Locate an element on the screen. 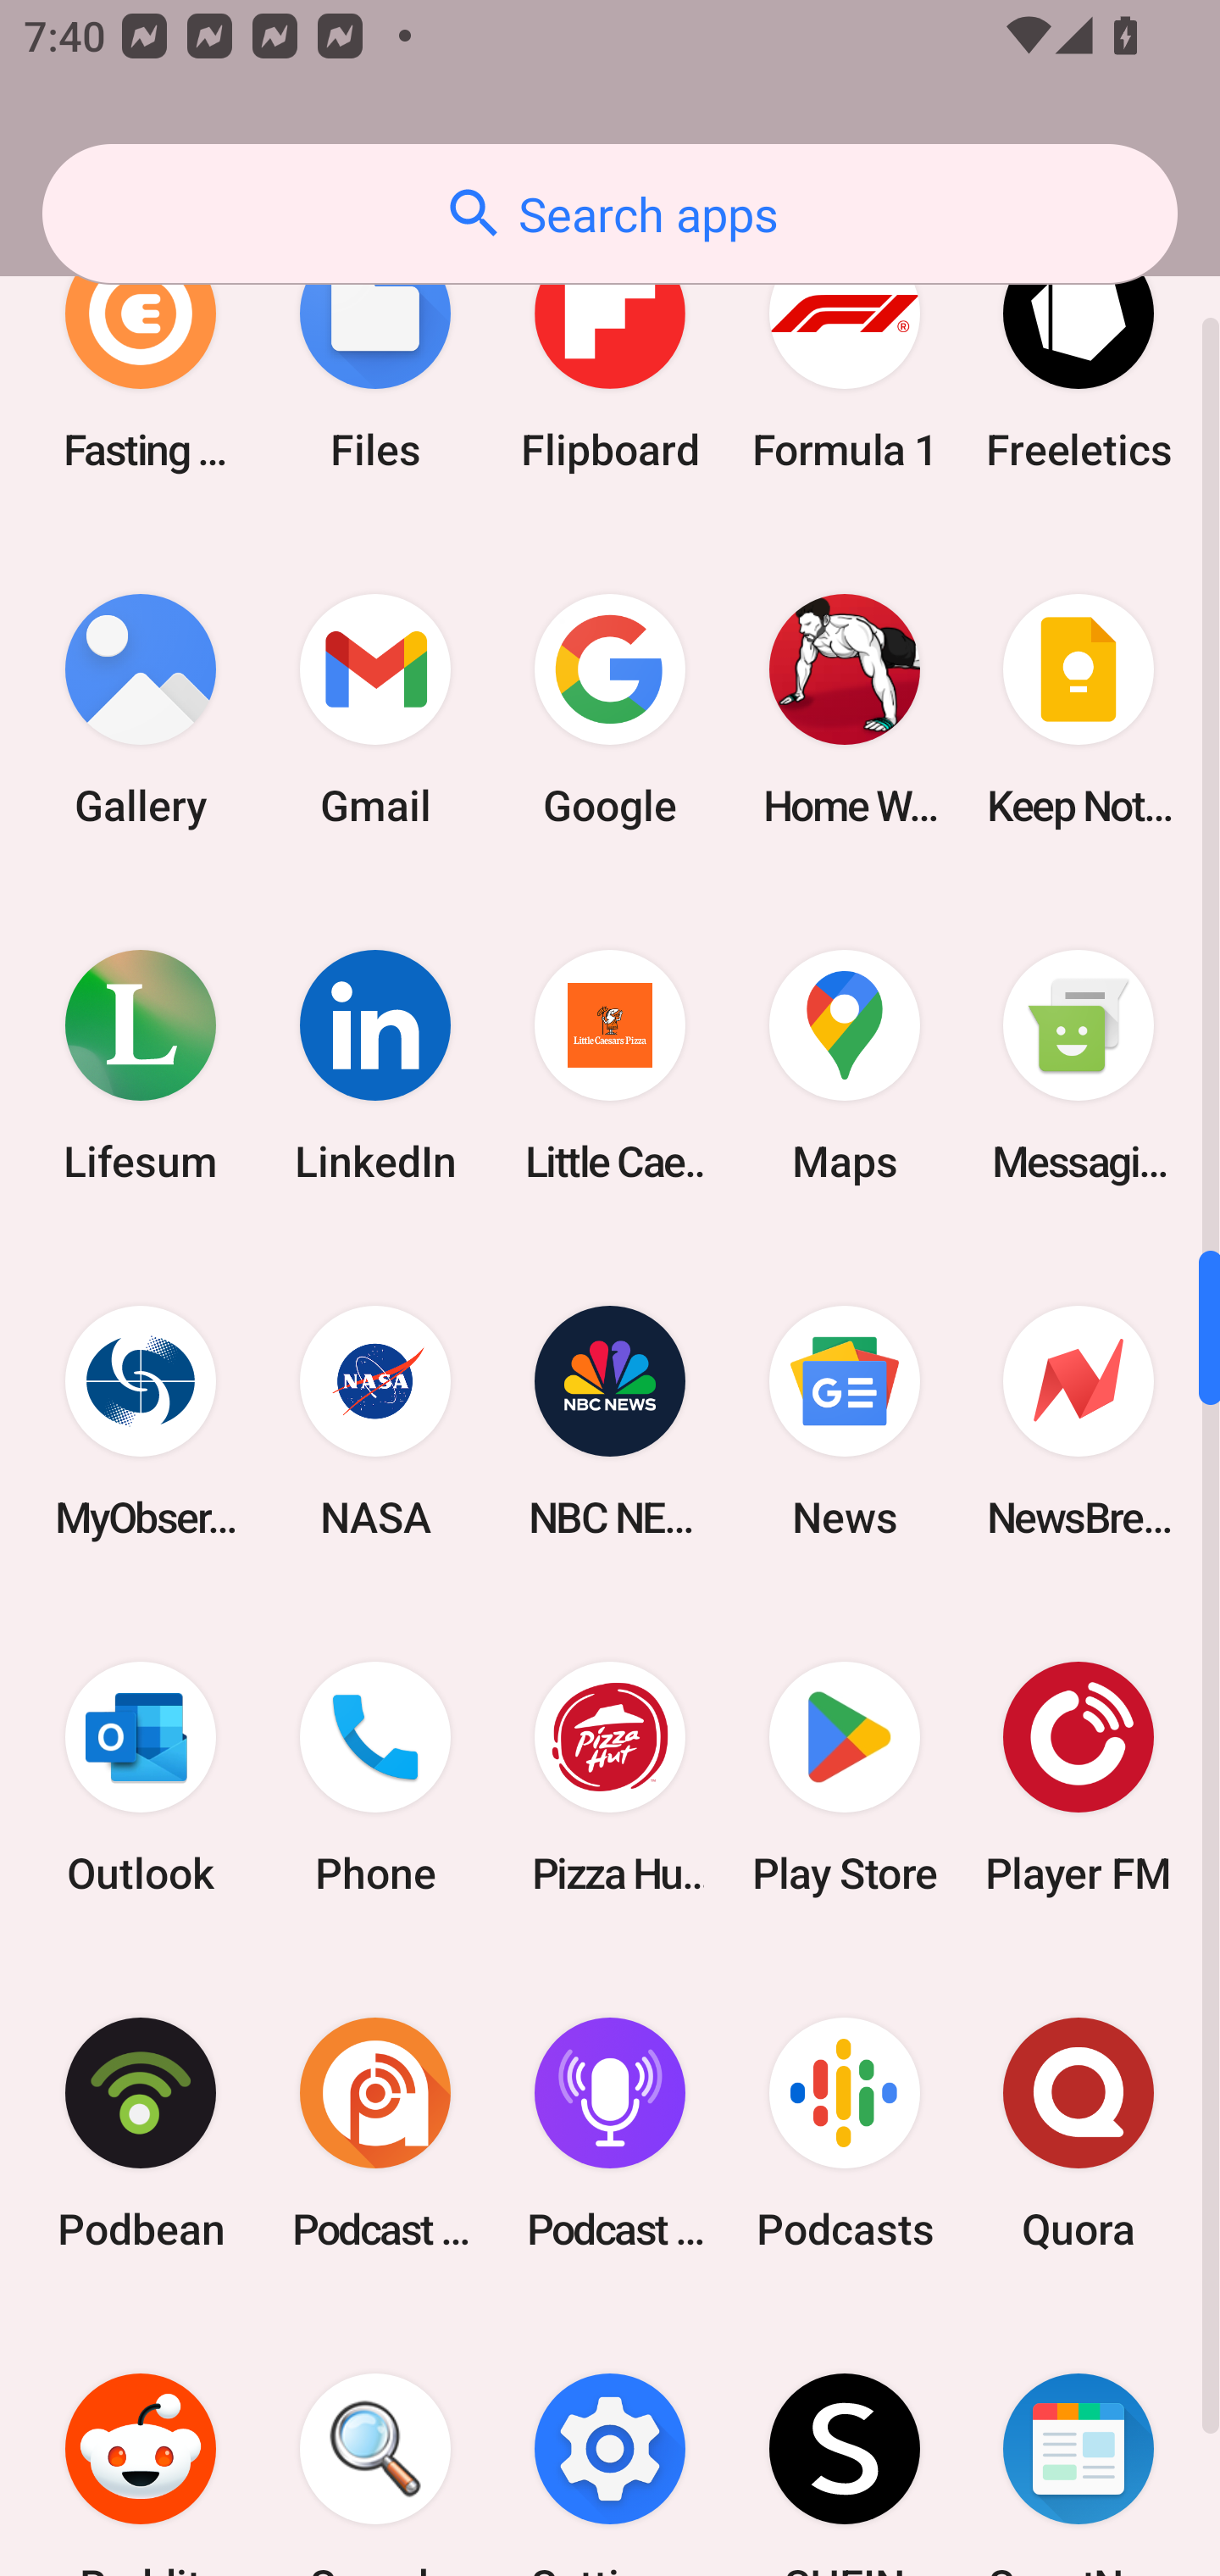 Image resolution: width=1220 pixels, height=2576 pixels. Formula 1 is located at coordinates (844, 354).